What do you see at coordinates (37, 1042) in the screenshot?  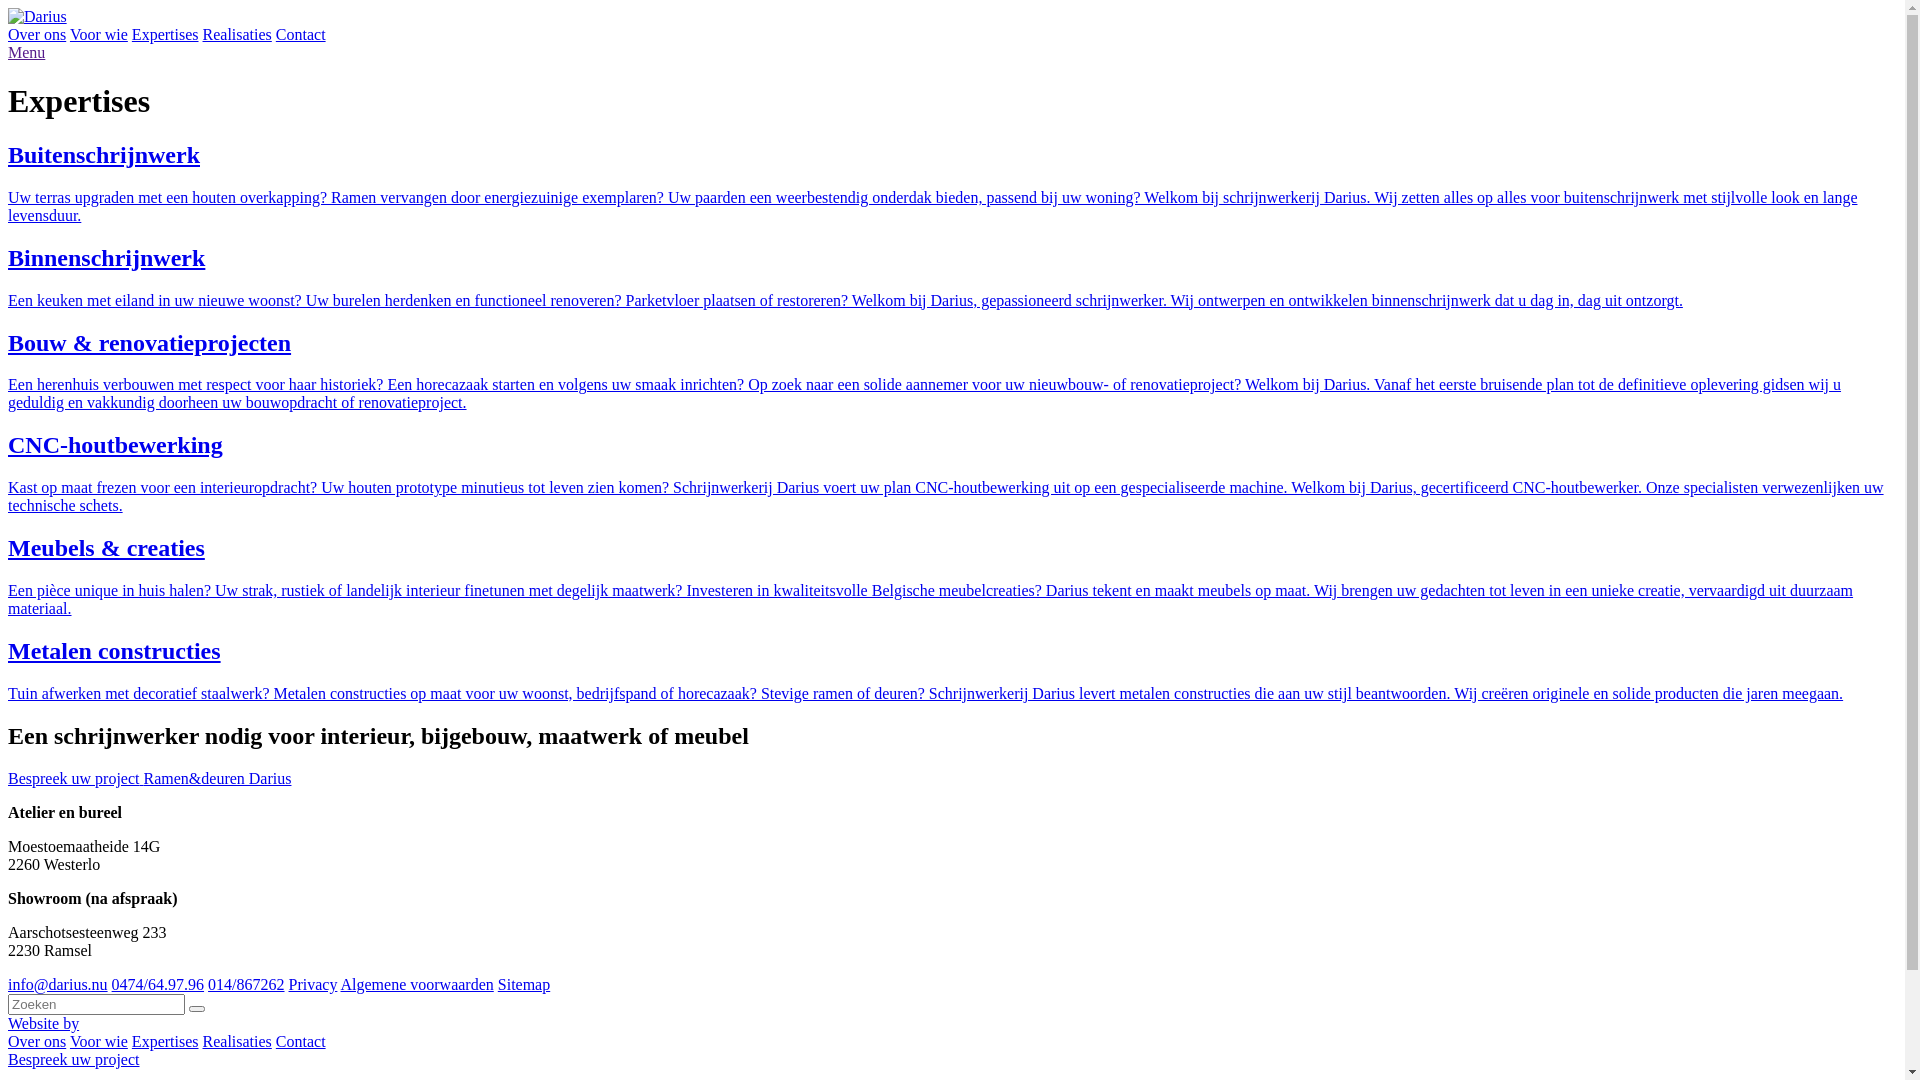 I see `Over ons` at bounding box center [37, 1042].